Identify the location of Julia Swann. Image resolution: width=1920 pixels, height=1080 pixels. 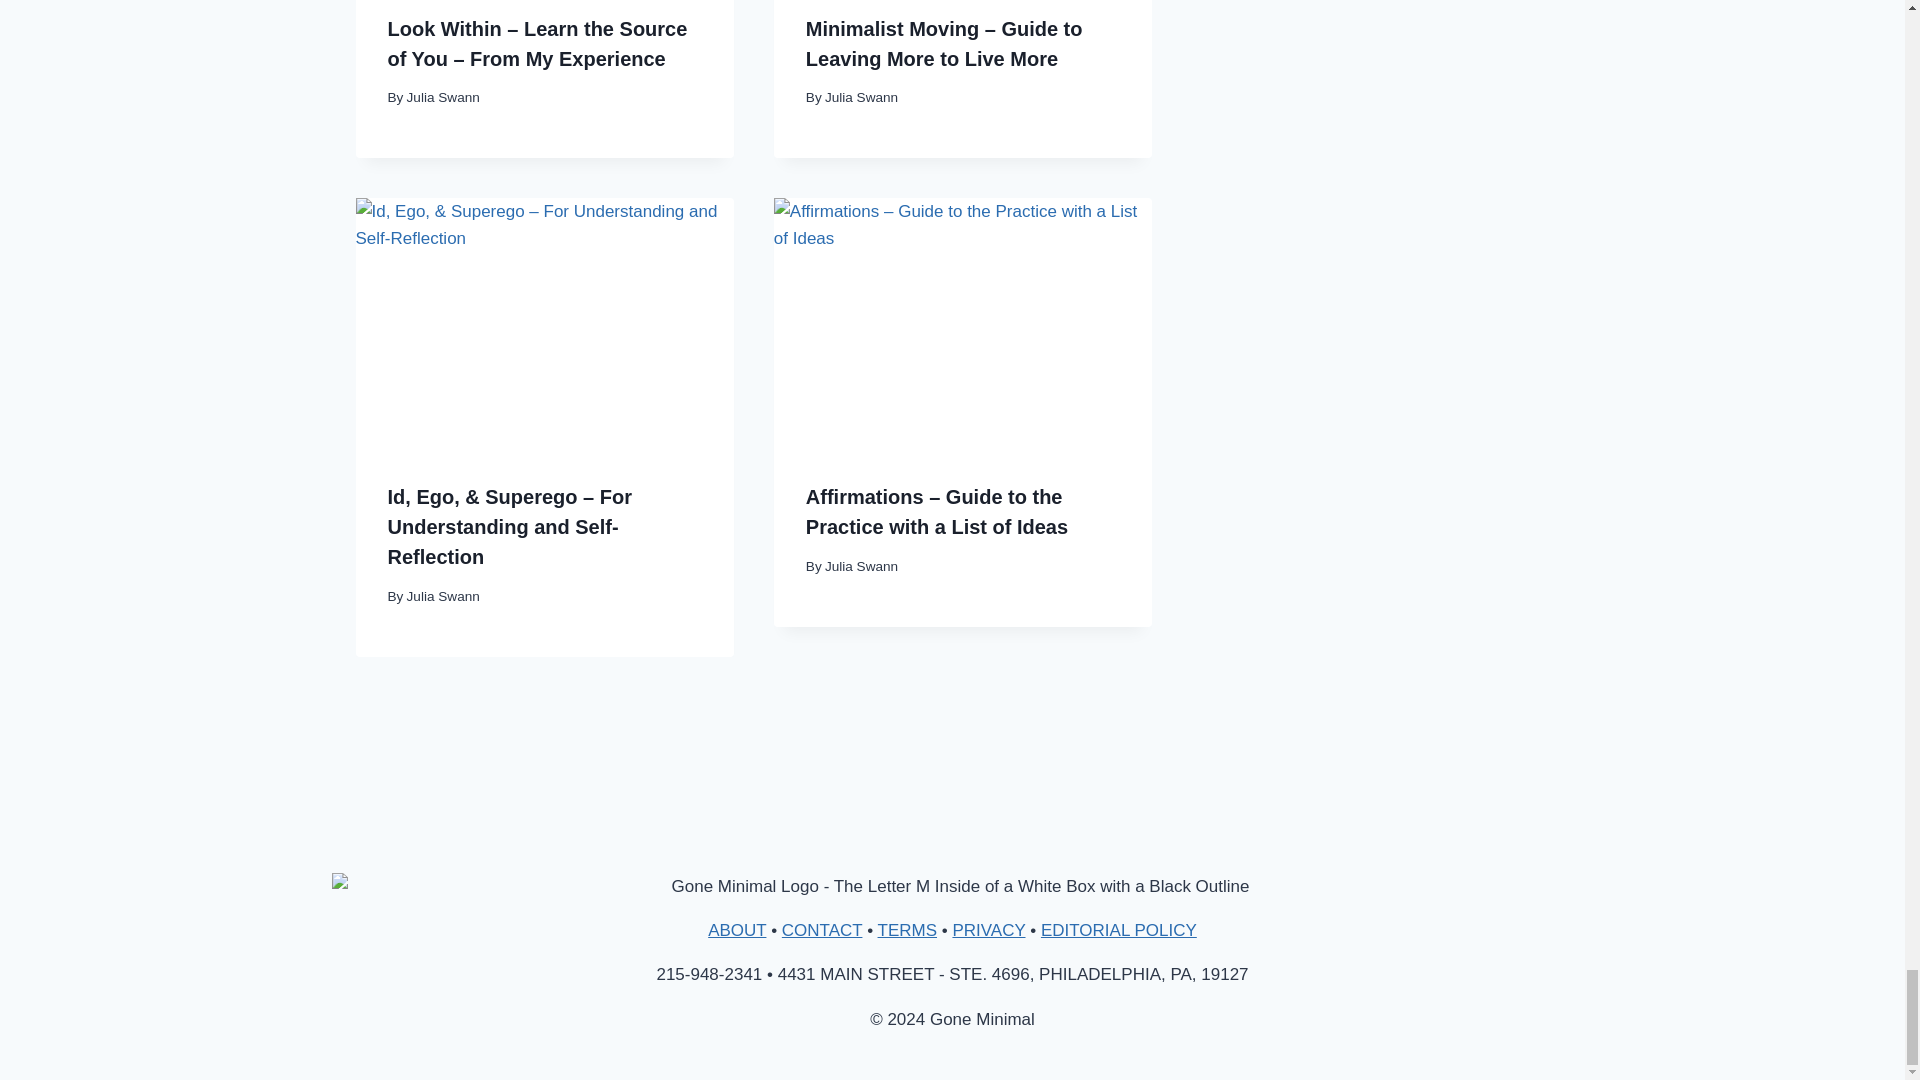
(444, 96).